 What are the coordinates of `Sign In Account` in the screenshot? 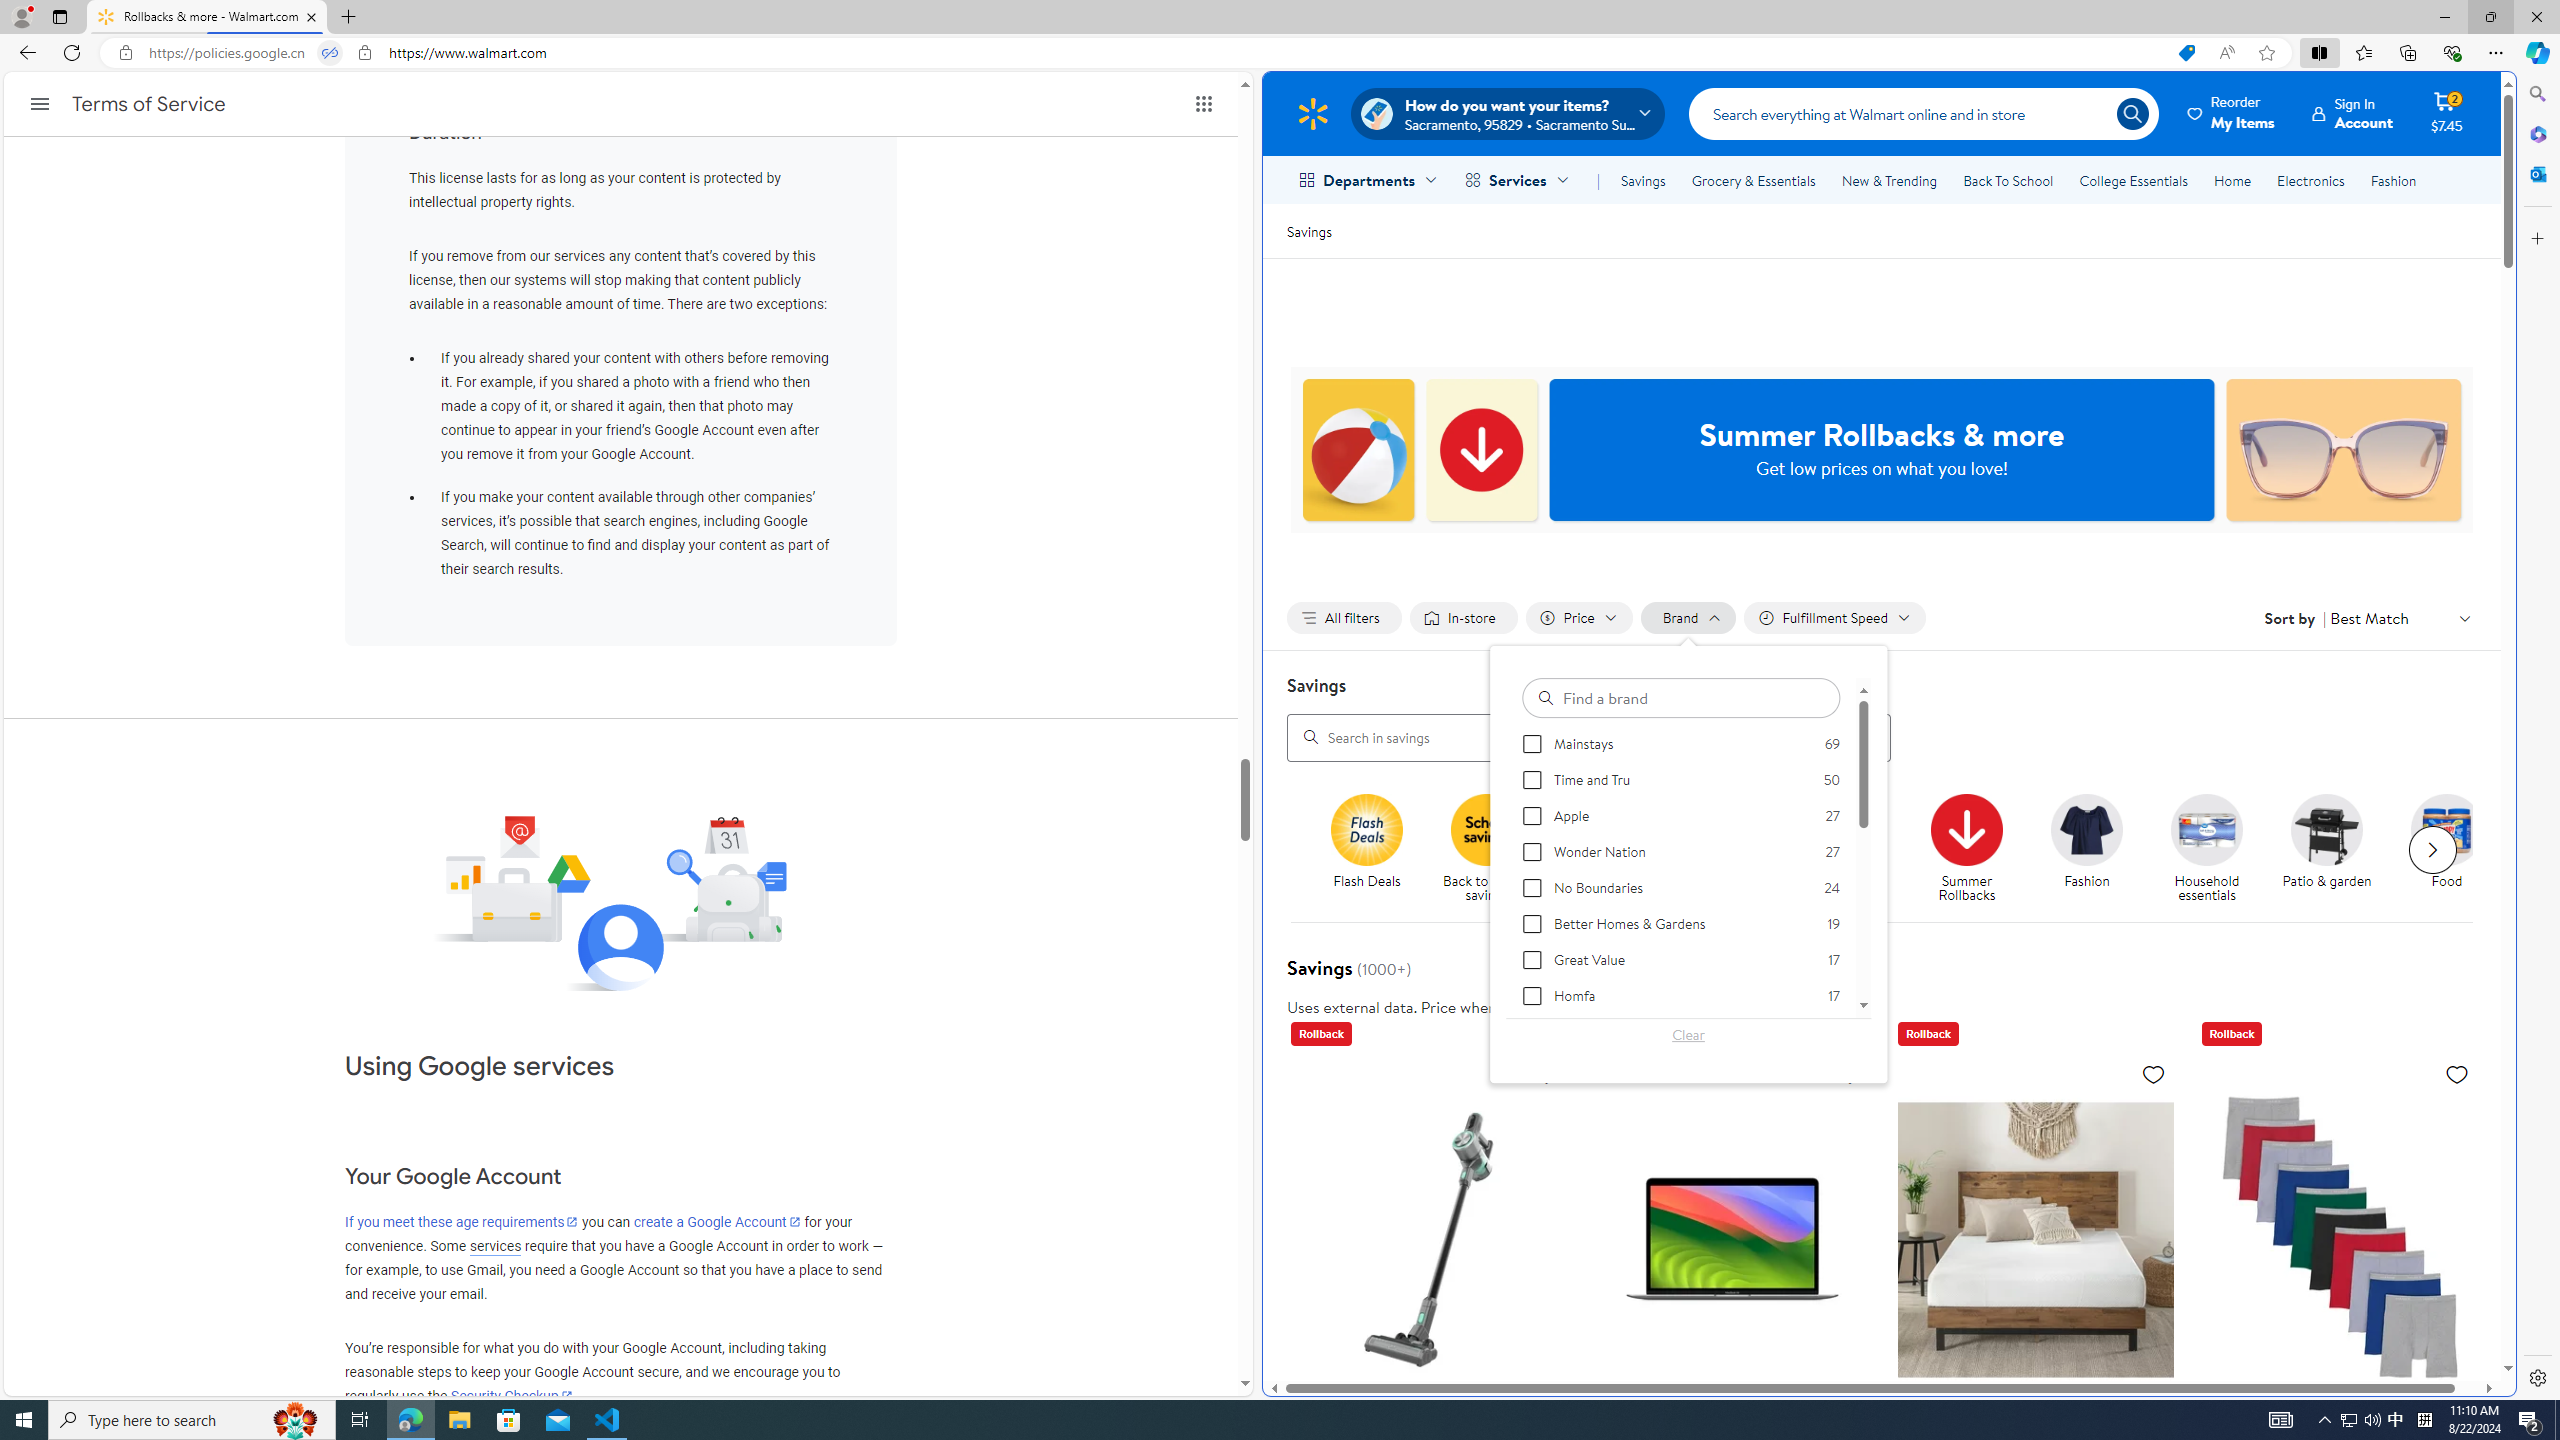 It's located at (2353, 113).